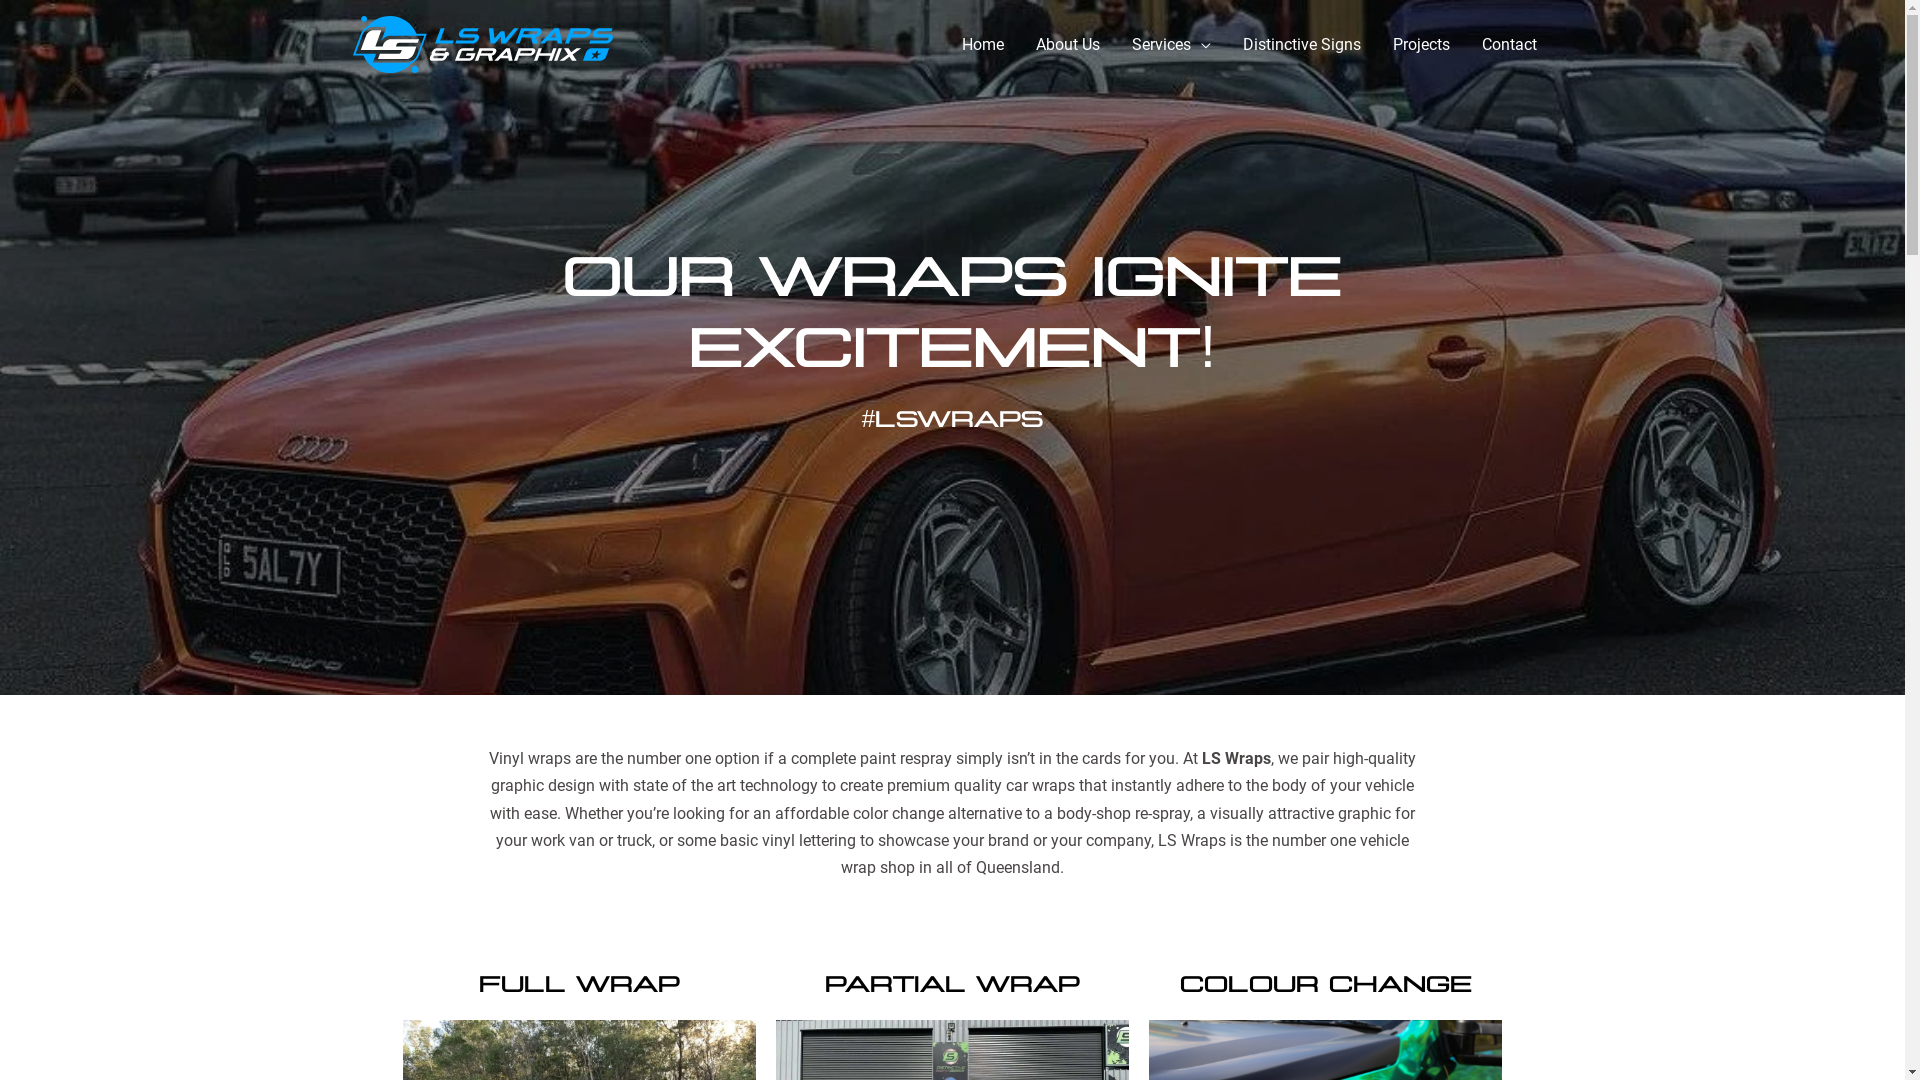 The width and height of the screenshot is (1920, 1080). Describe the element at coordinates (1510, 45) in the screenshot. I see `Contact` at that location.